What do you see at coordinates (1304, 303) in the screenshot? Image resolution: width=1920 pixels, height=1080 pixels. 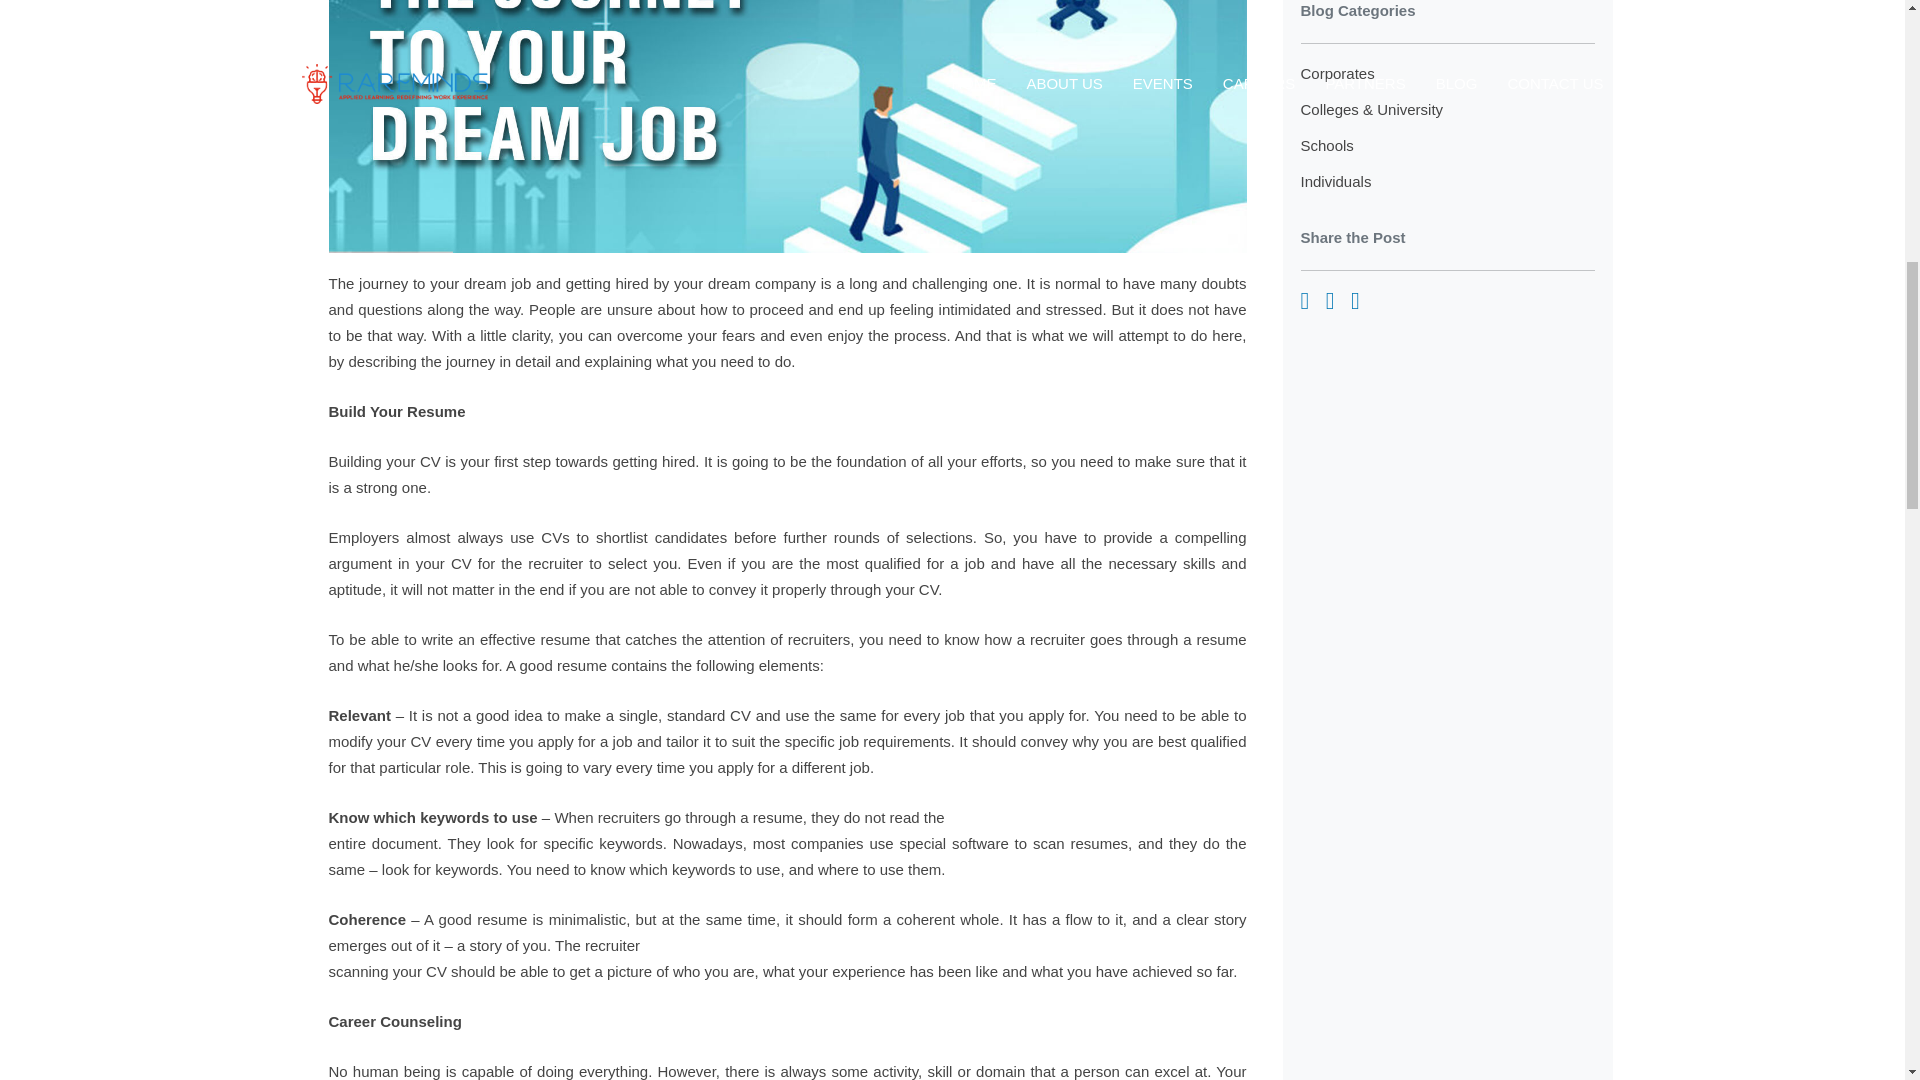 I see `Share this post on Facebook` at bounding box center [1304, 303].